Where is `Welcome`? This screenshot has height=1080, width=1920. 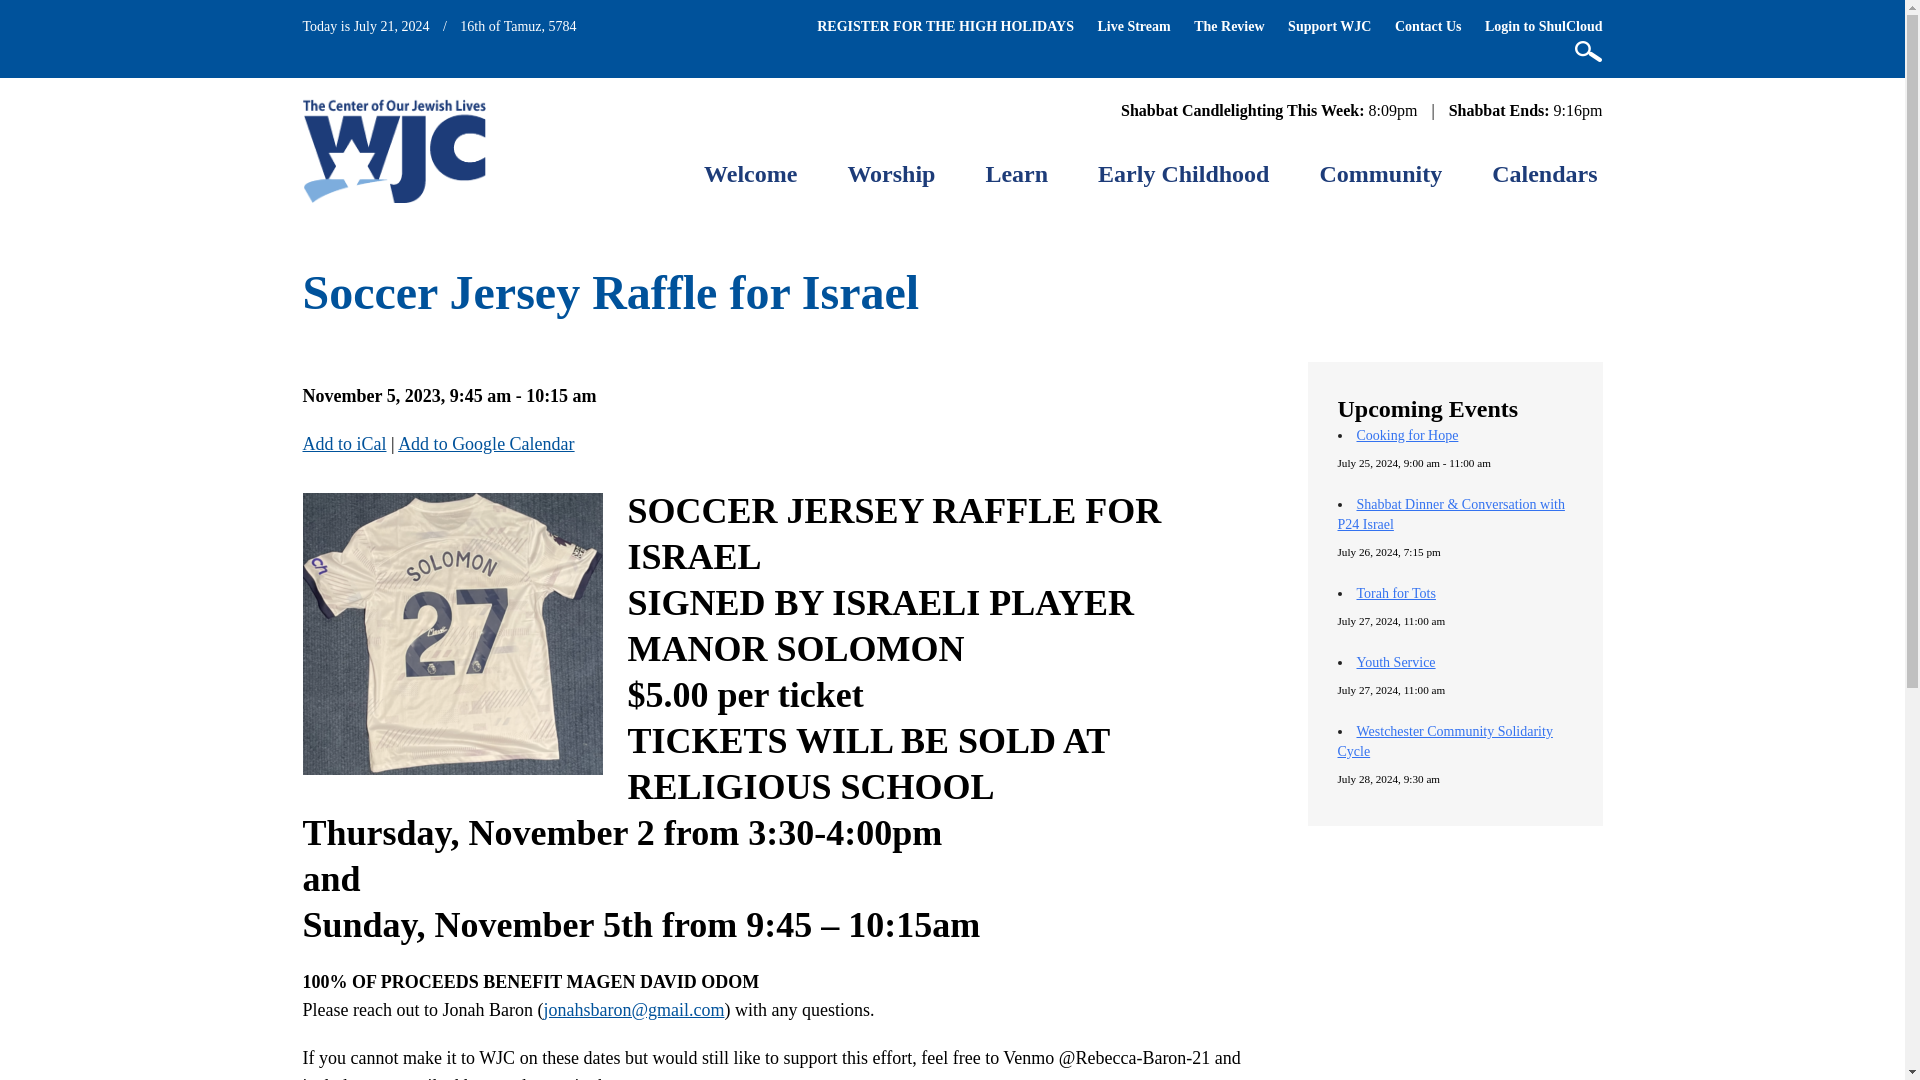 Welcome is located at coordinates (750, 174).